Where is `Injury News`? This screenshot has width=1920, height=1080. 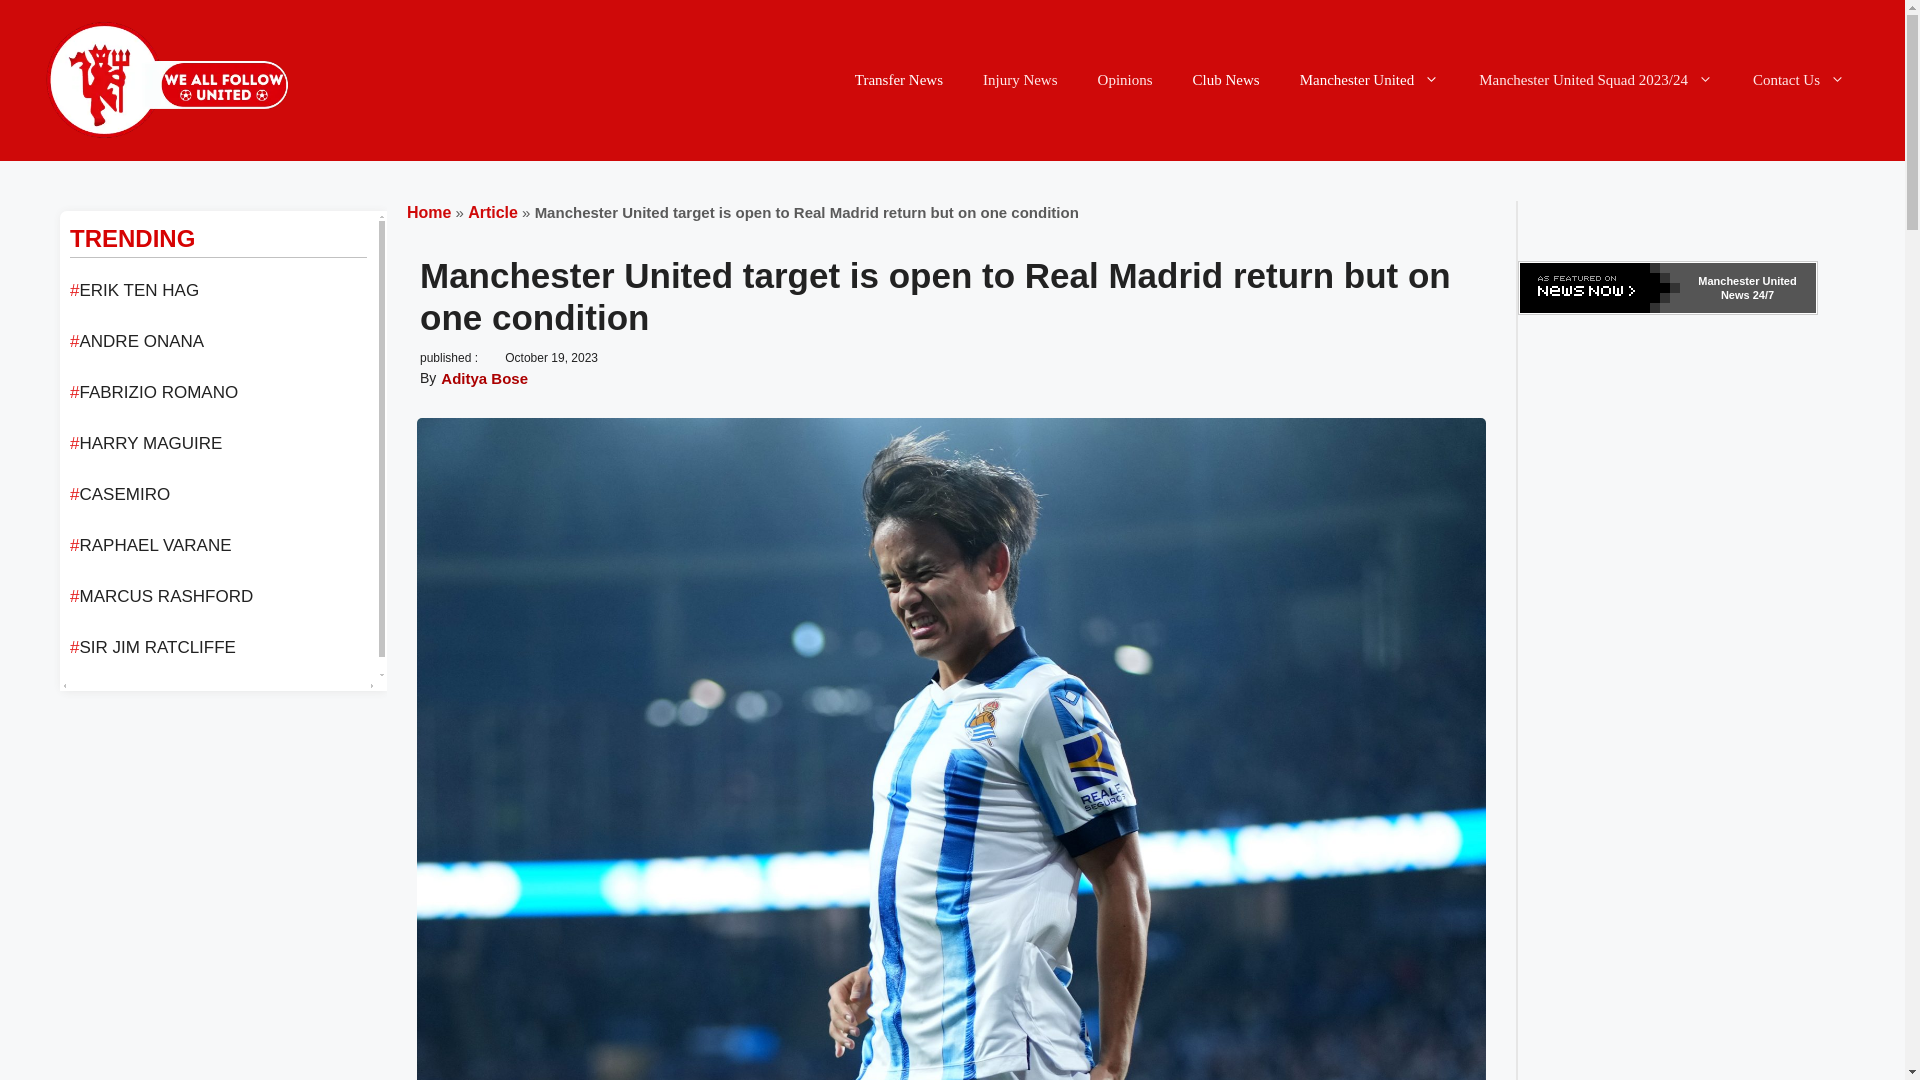
Injury News is located at coordinates (1020, 80).